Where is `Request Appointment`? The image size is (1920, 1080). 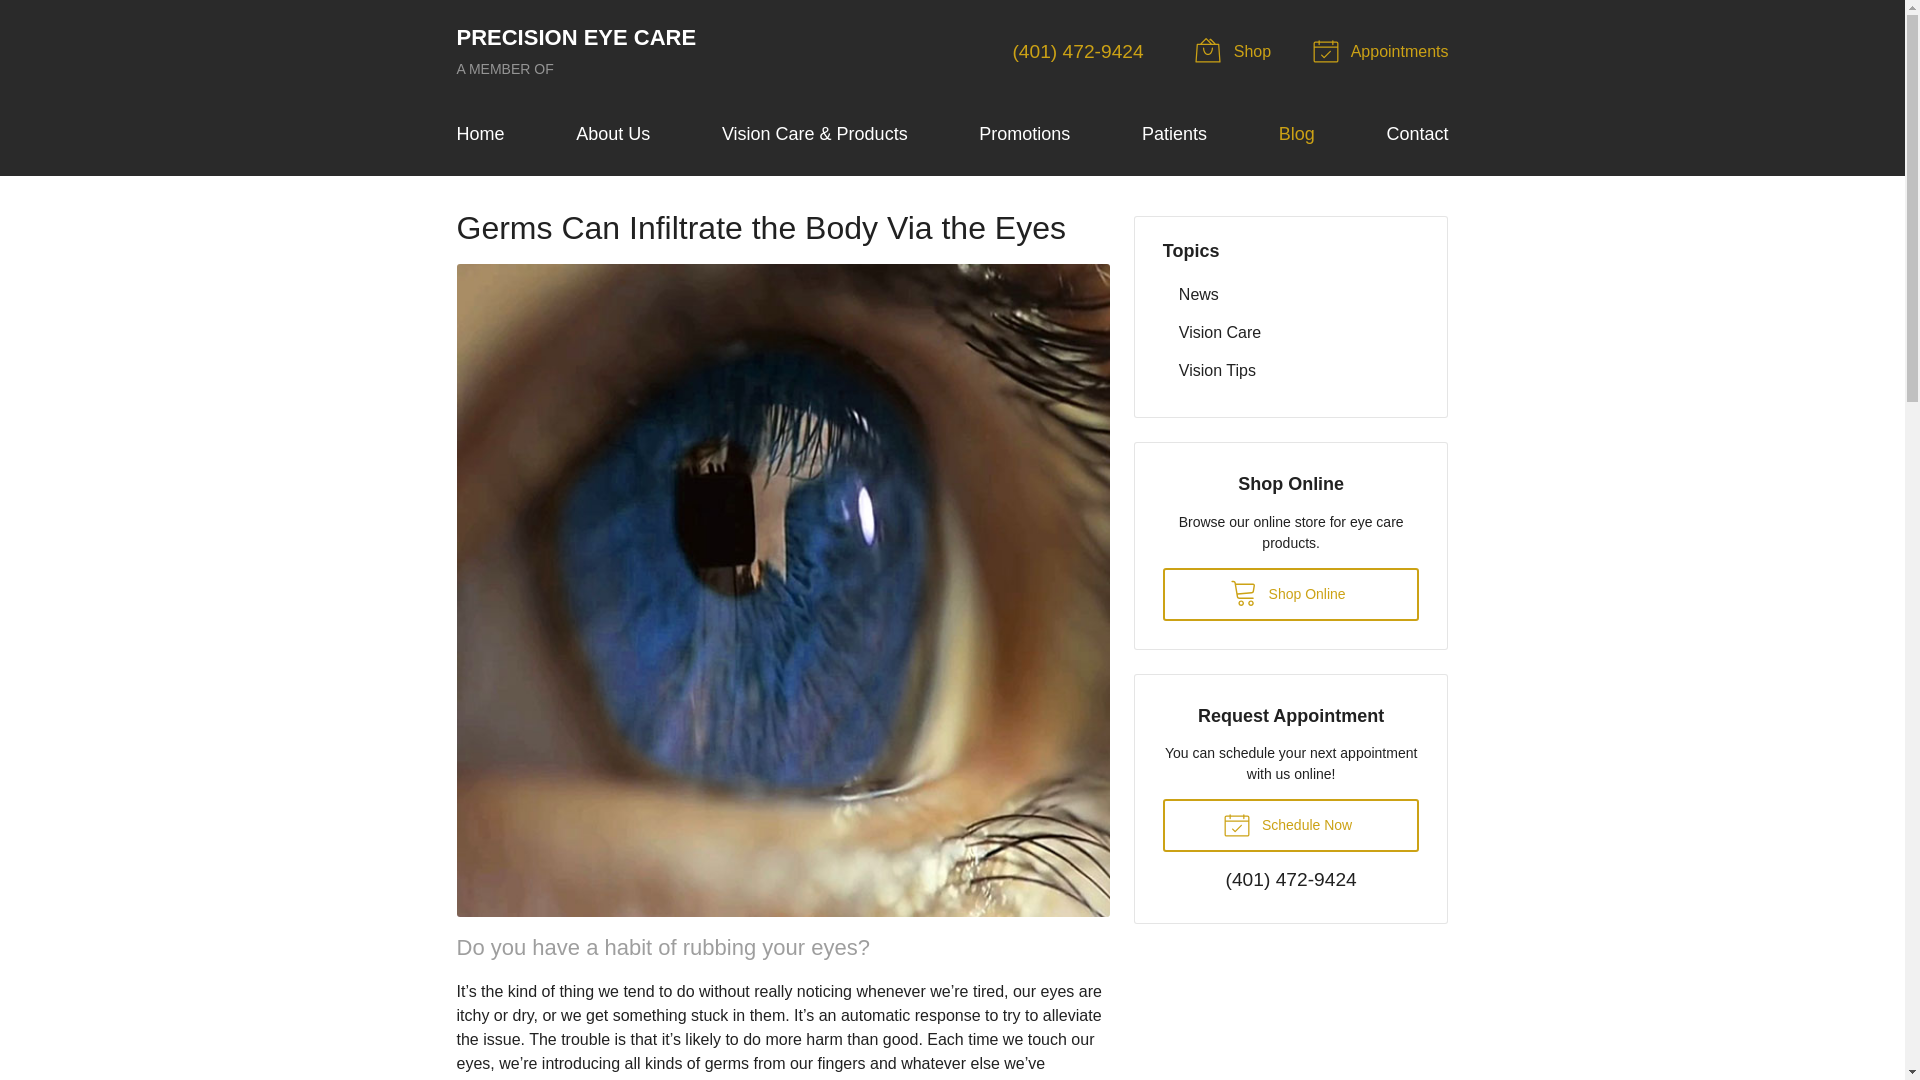 Request Appointment is located at coordinates (480, 134).